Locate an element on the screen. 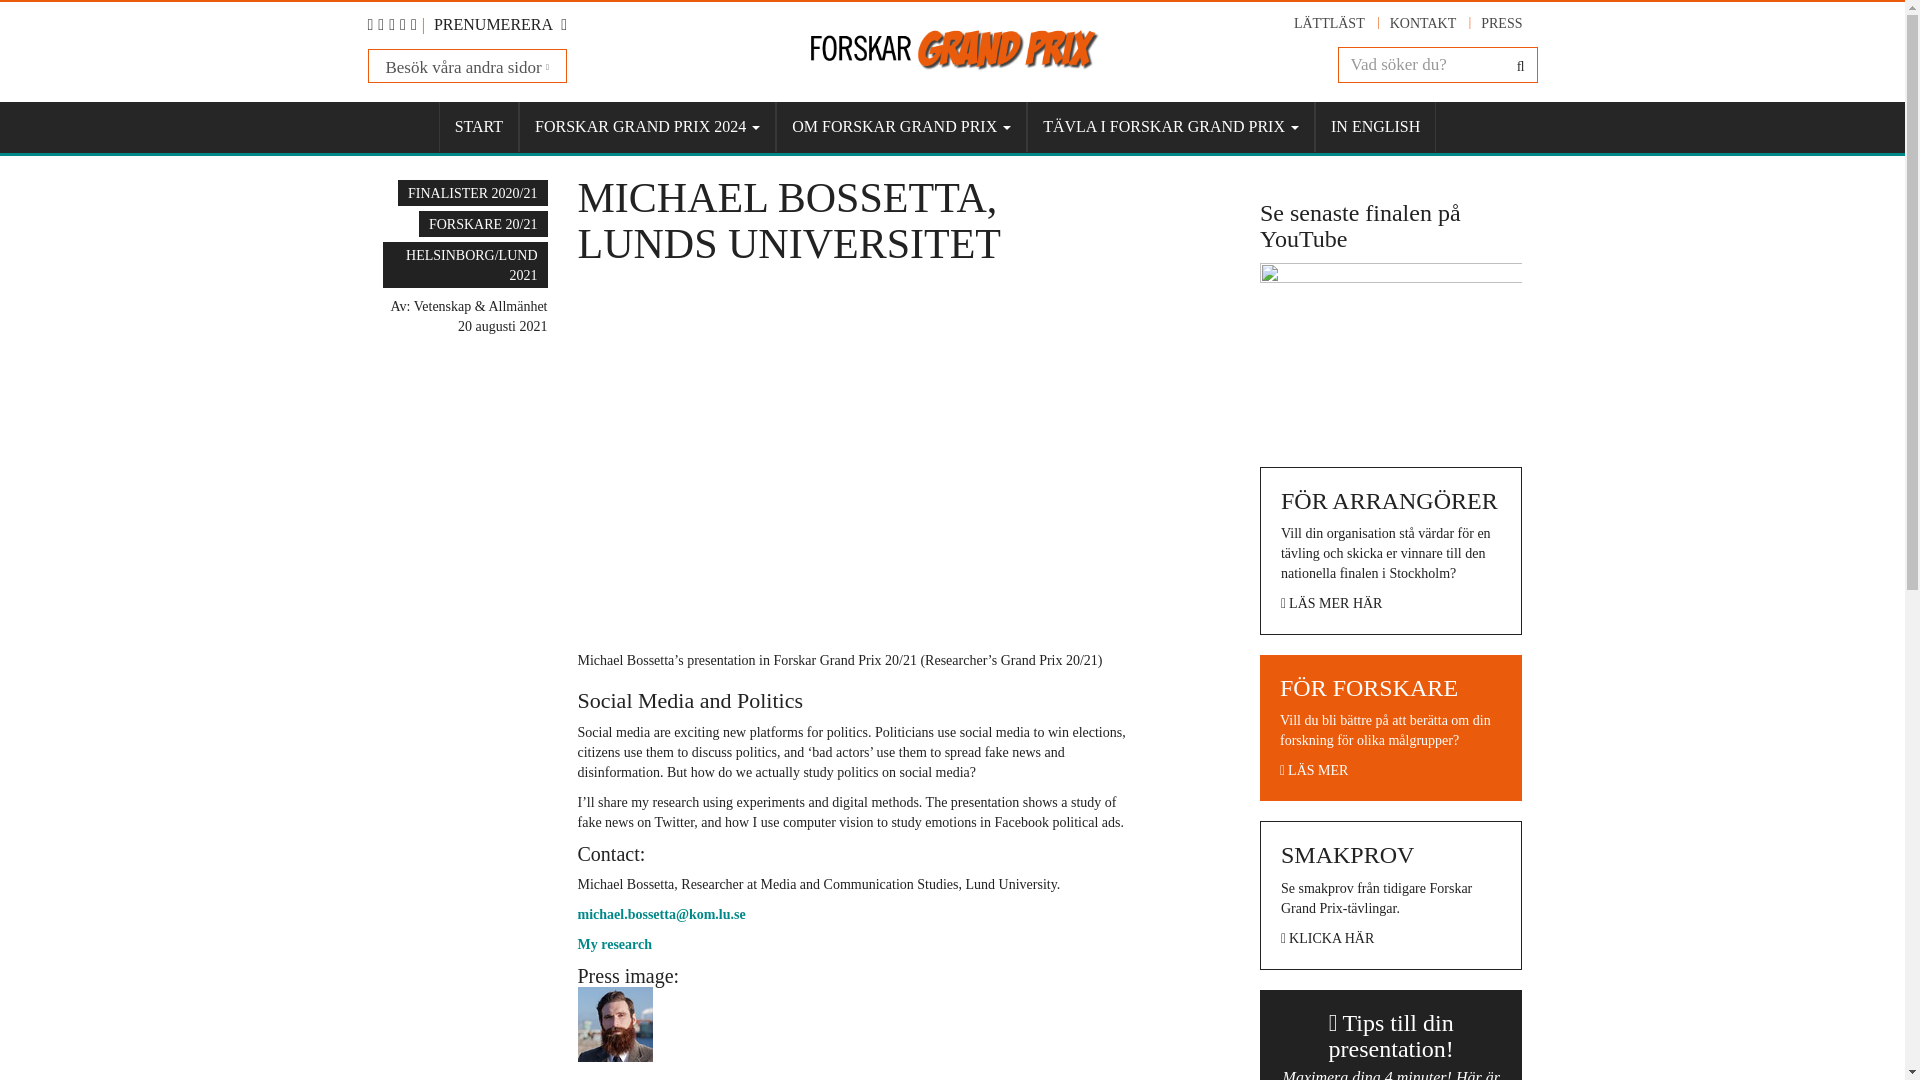 The height and width of the screenshot is (1080, 1920). ATT DELTA is located at coordinates (1169, 168).